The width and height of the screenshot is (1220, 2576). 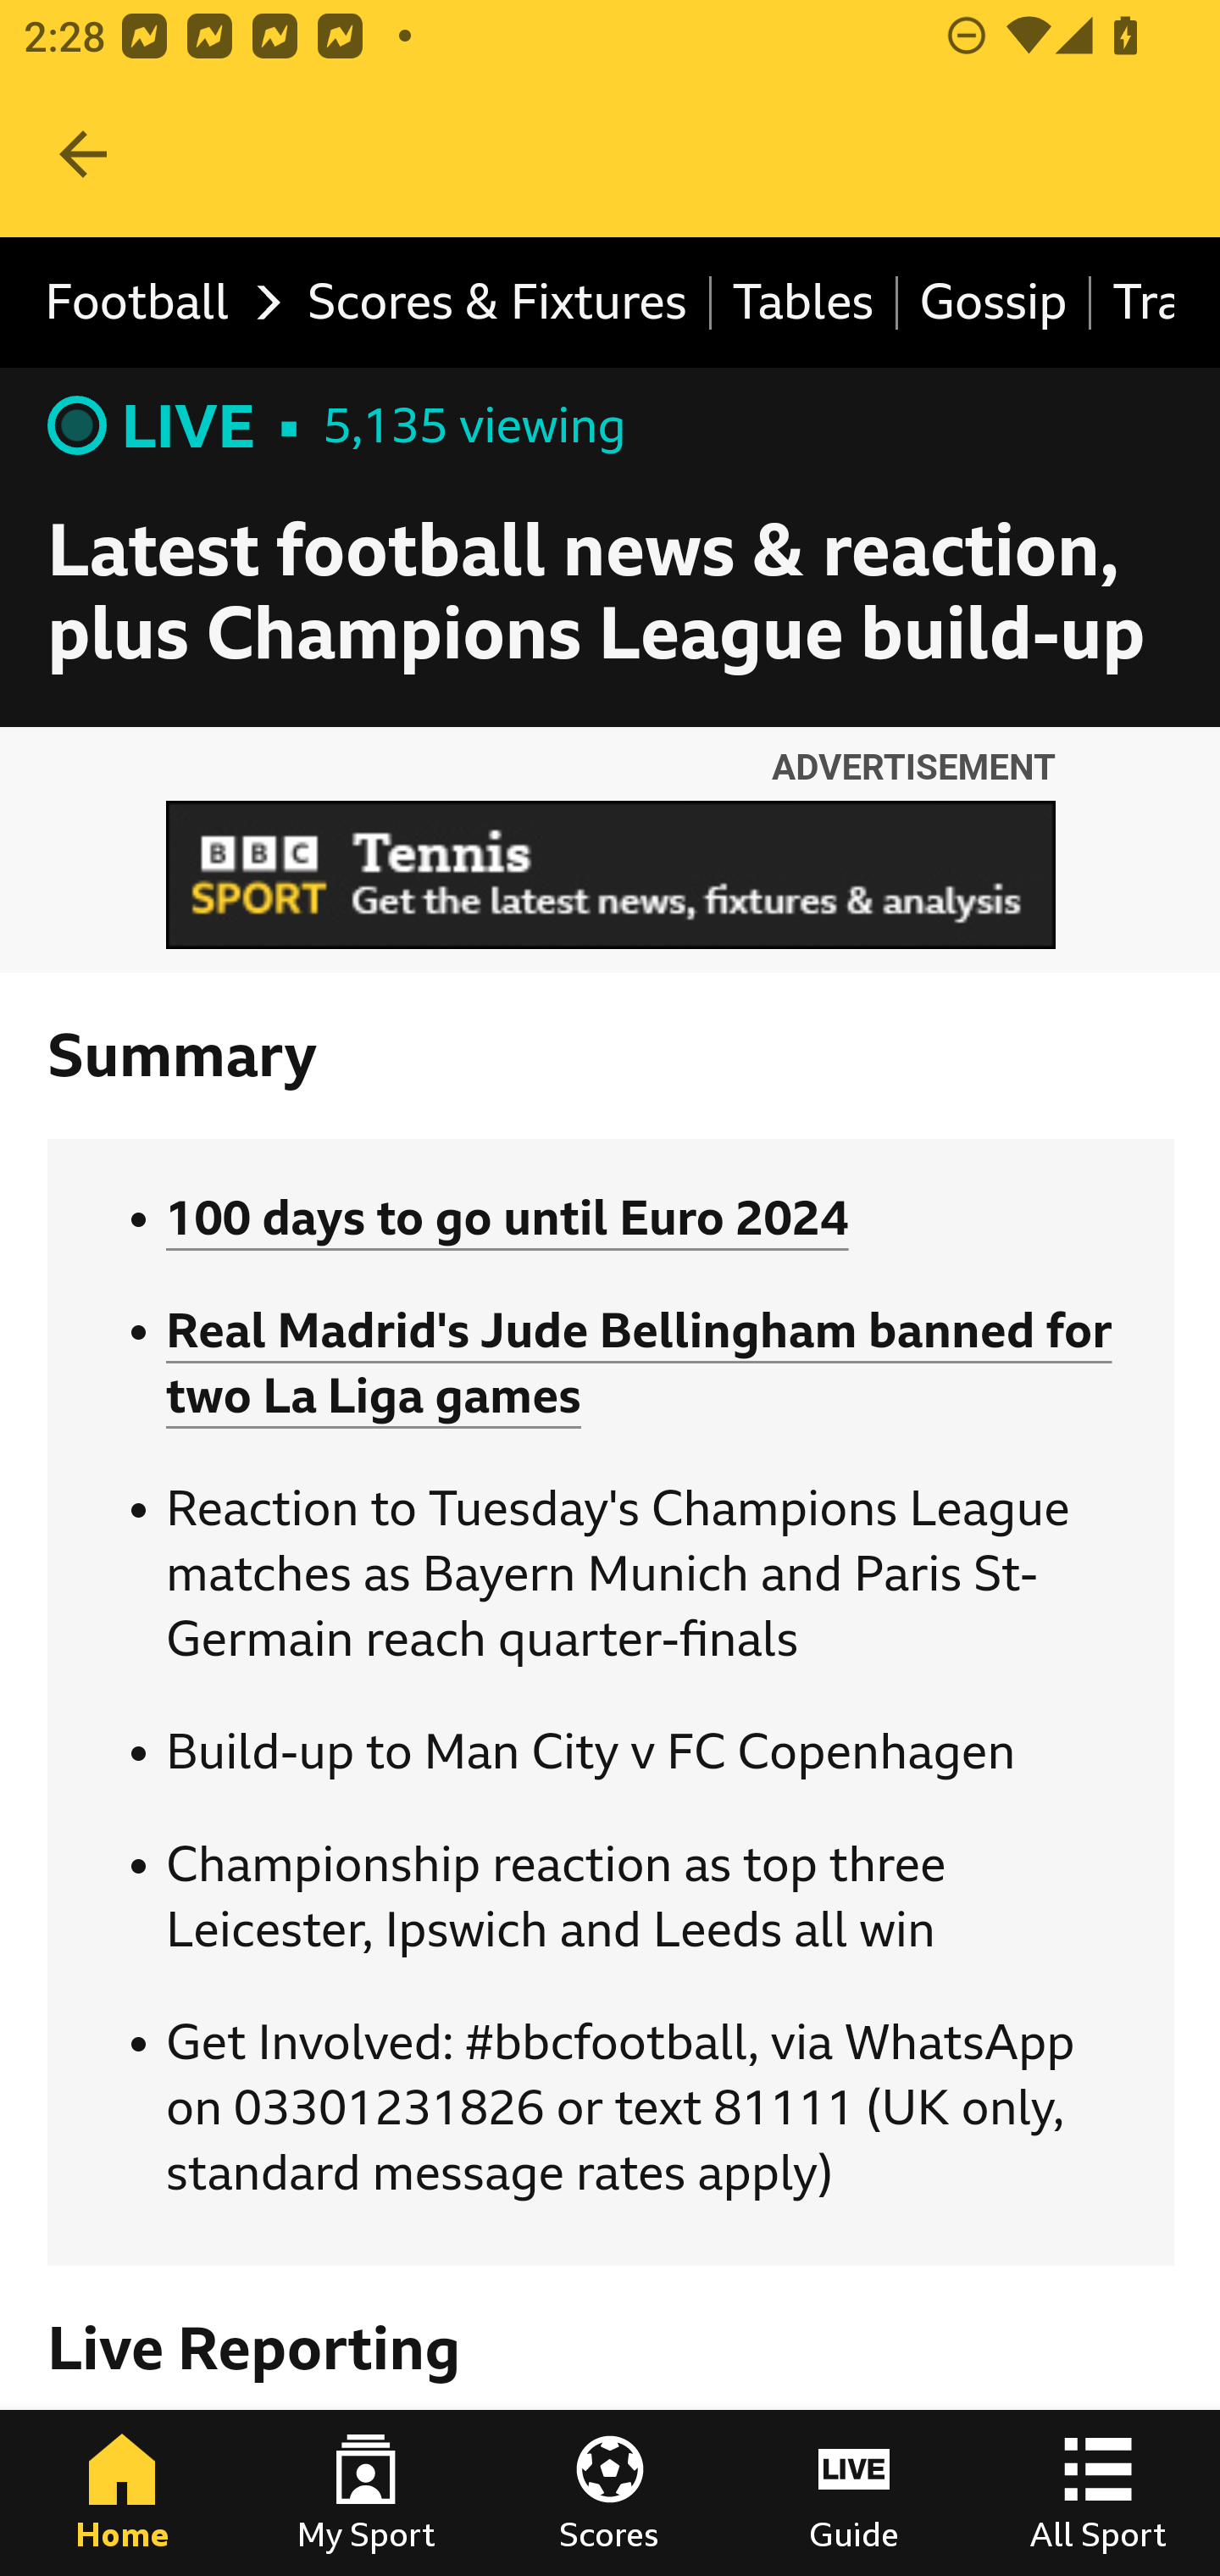 I want to click on My Sport, so click(x=366, y=2493).